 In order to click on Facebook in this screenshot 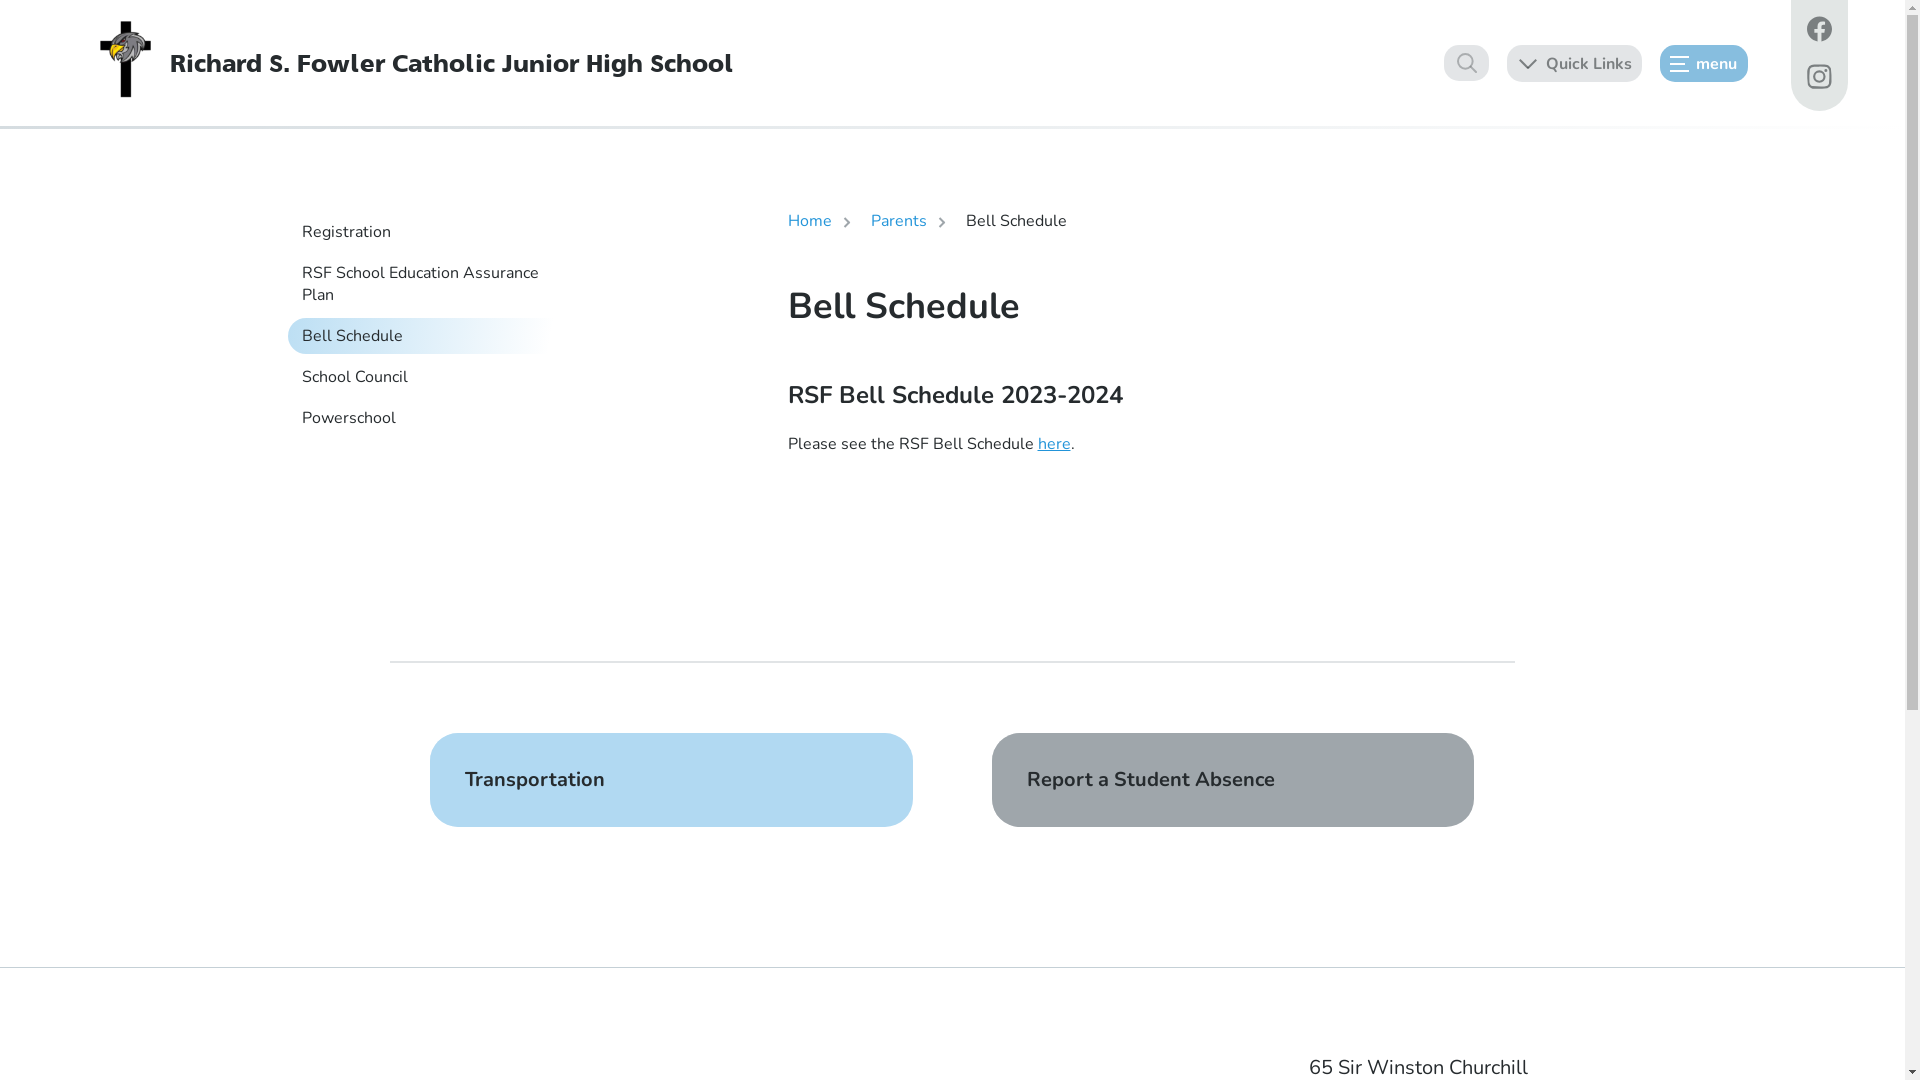, I will do `click(1818, 32)`.